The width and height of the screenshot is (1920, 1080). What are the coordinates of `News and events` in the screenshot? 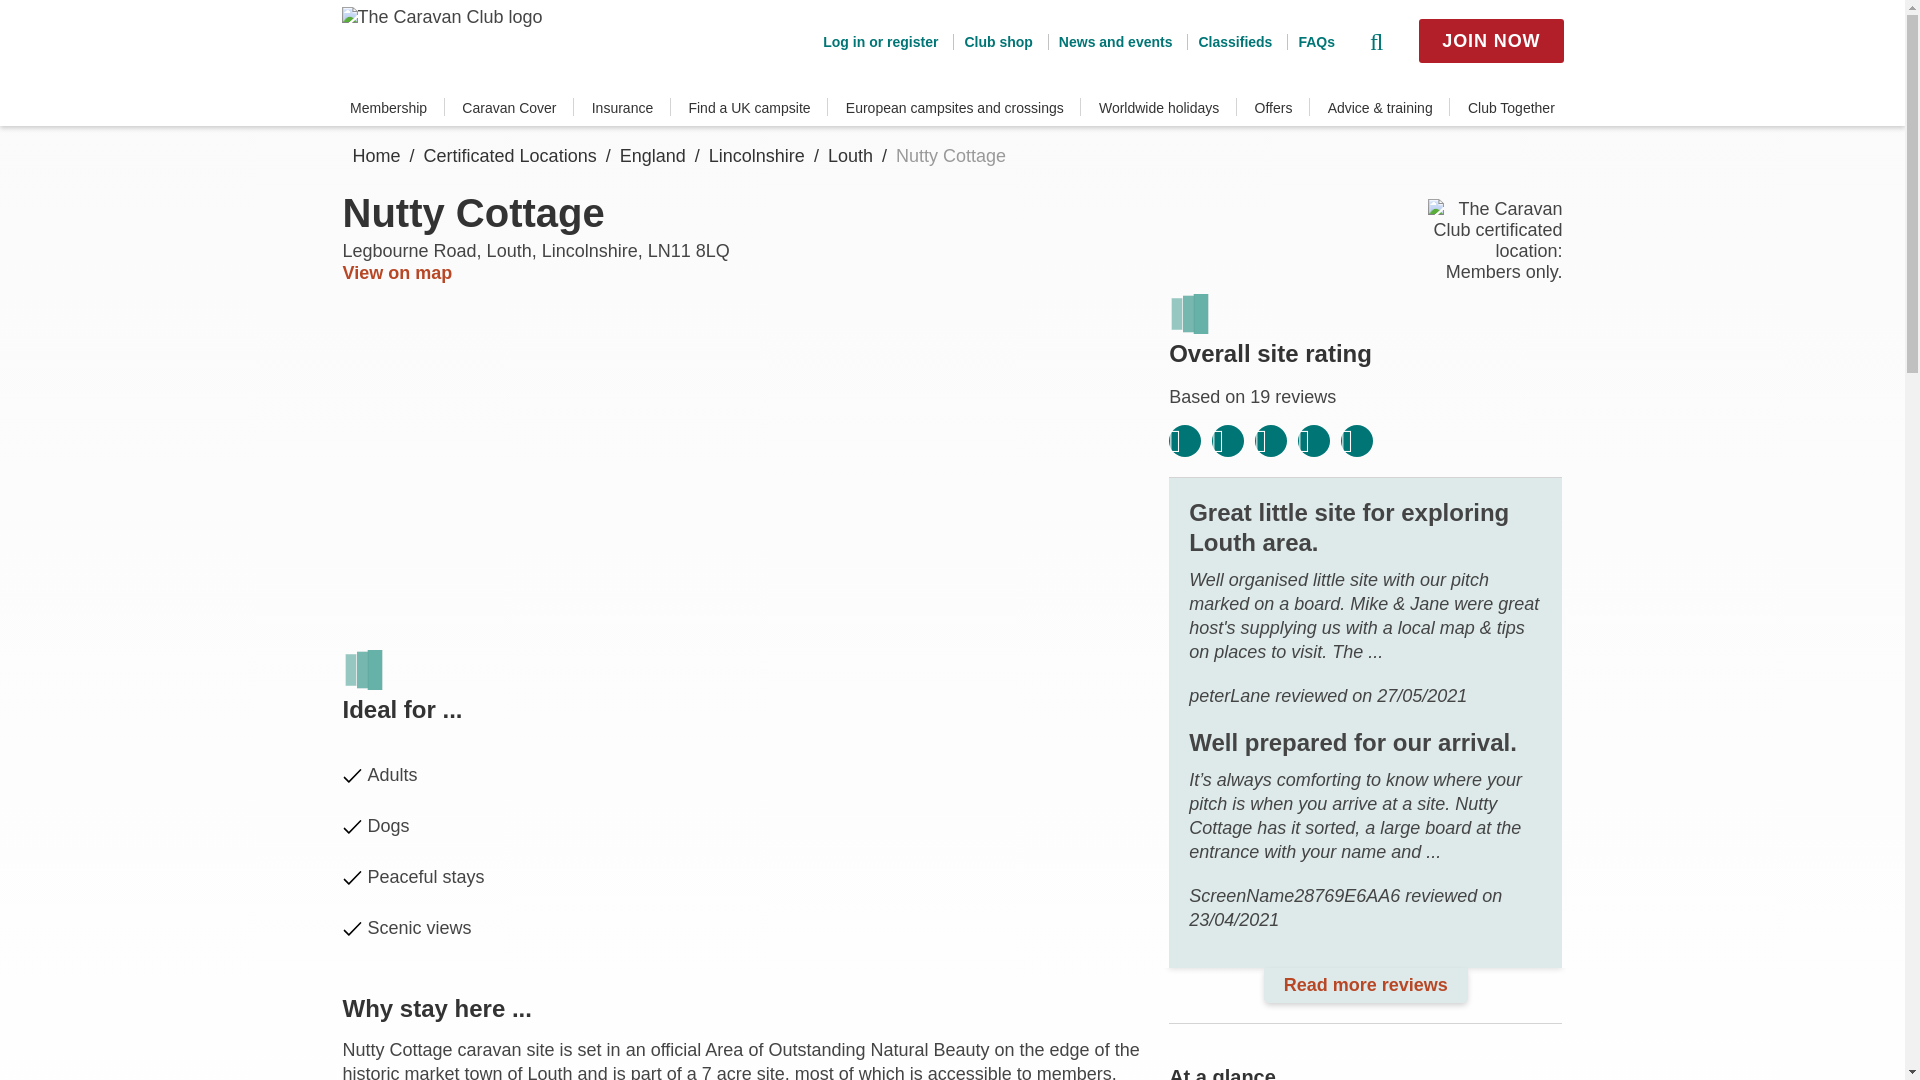 It's located at (1110, 41).